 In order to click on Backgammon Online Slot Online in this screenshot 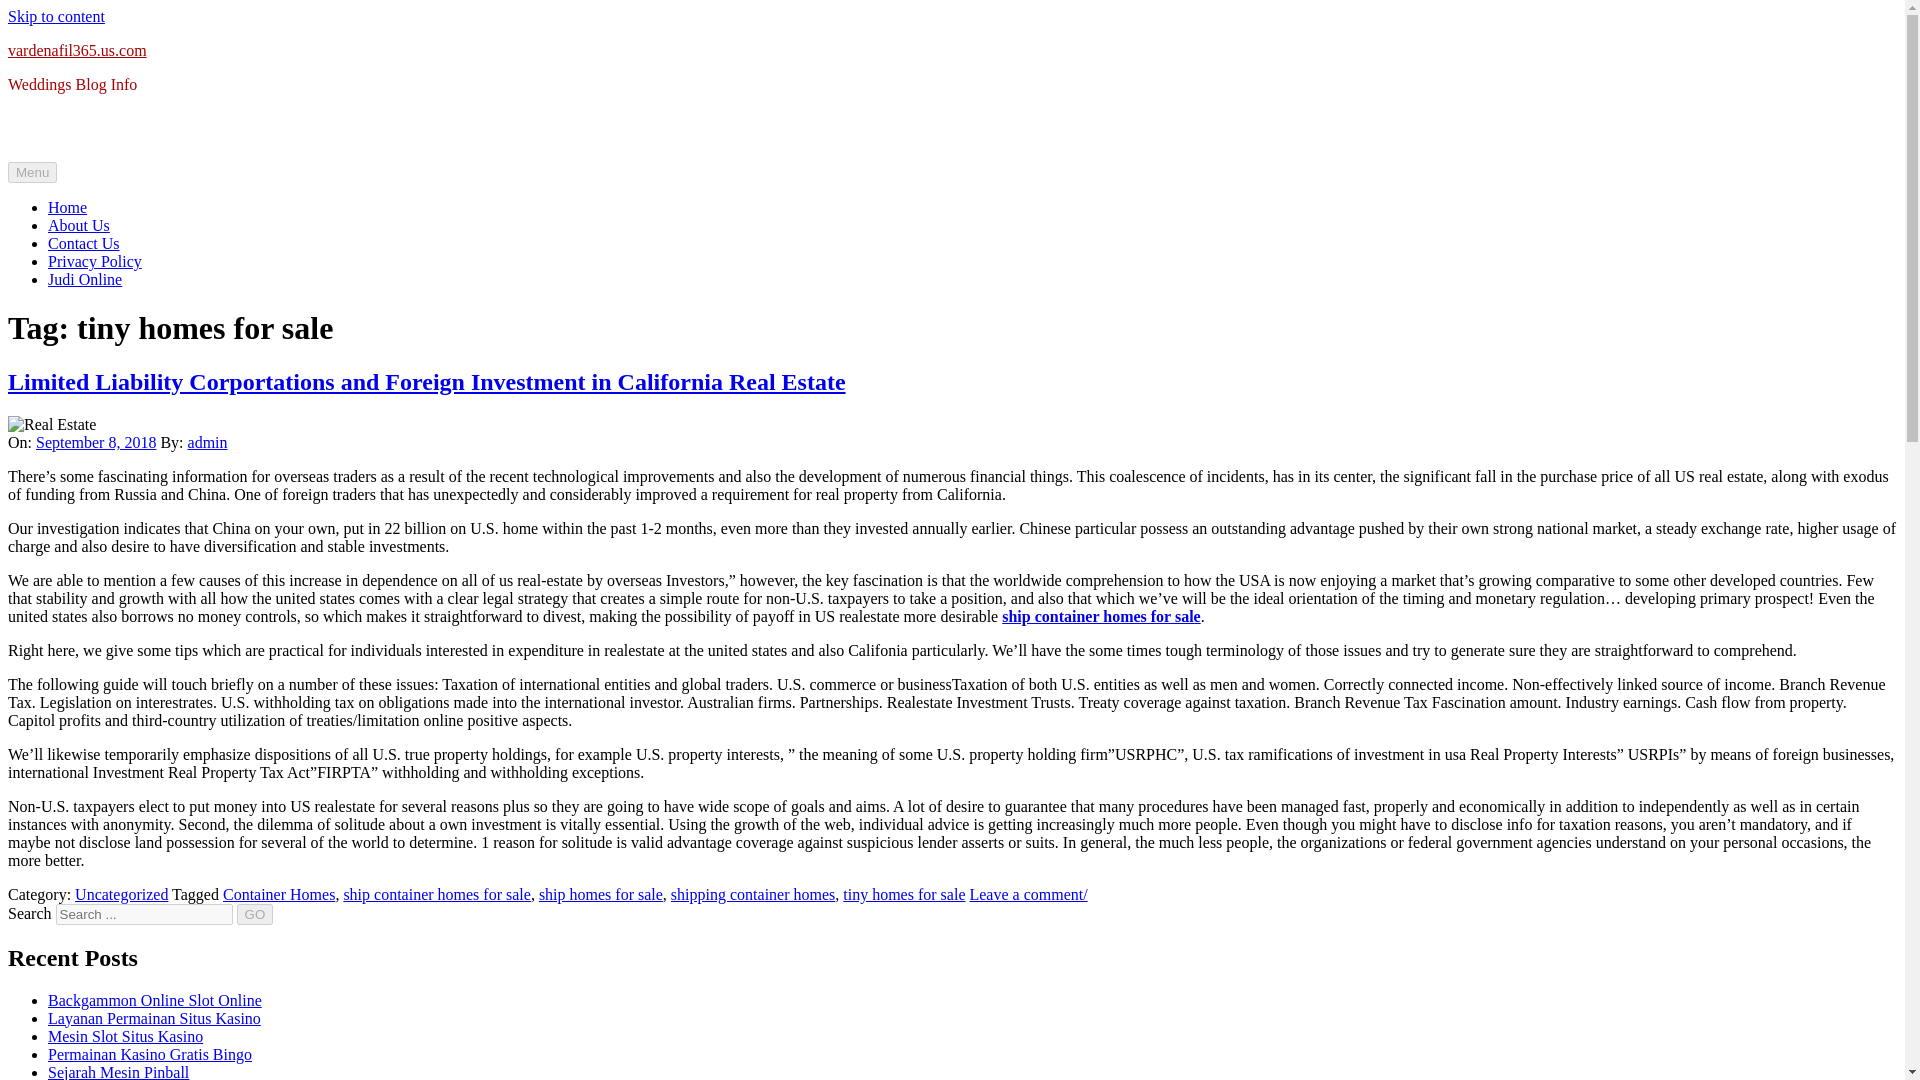, I will do `click(154, 1000)`.